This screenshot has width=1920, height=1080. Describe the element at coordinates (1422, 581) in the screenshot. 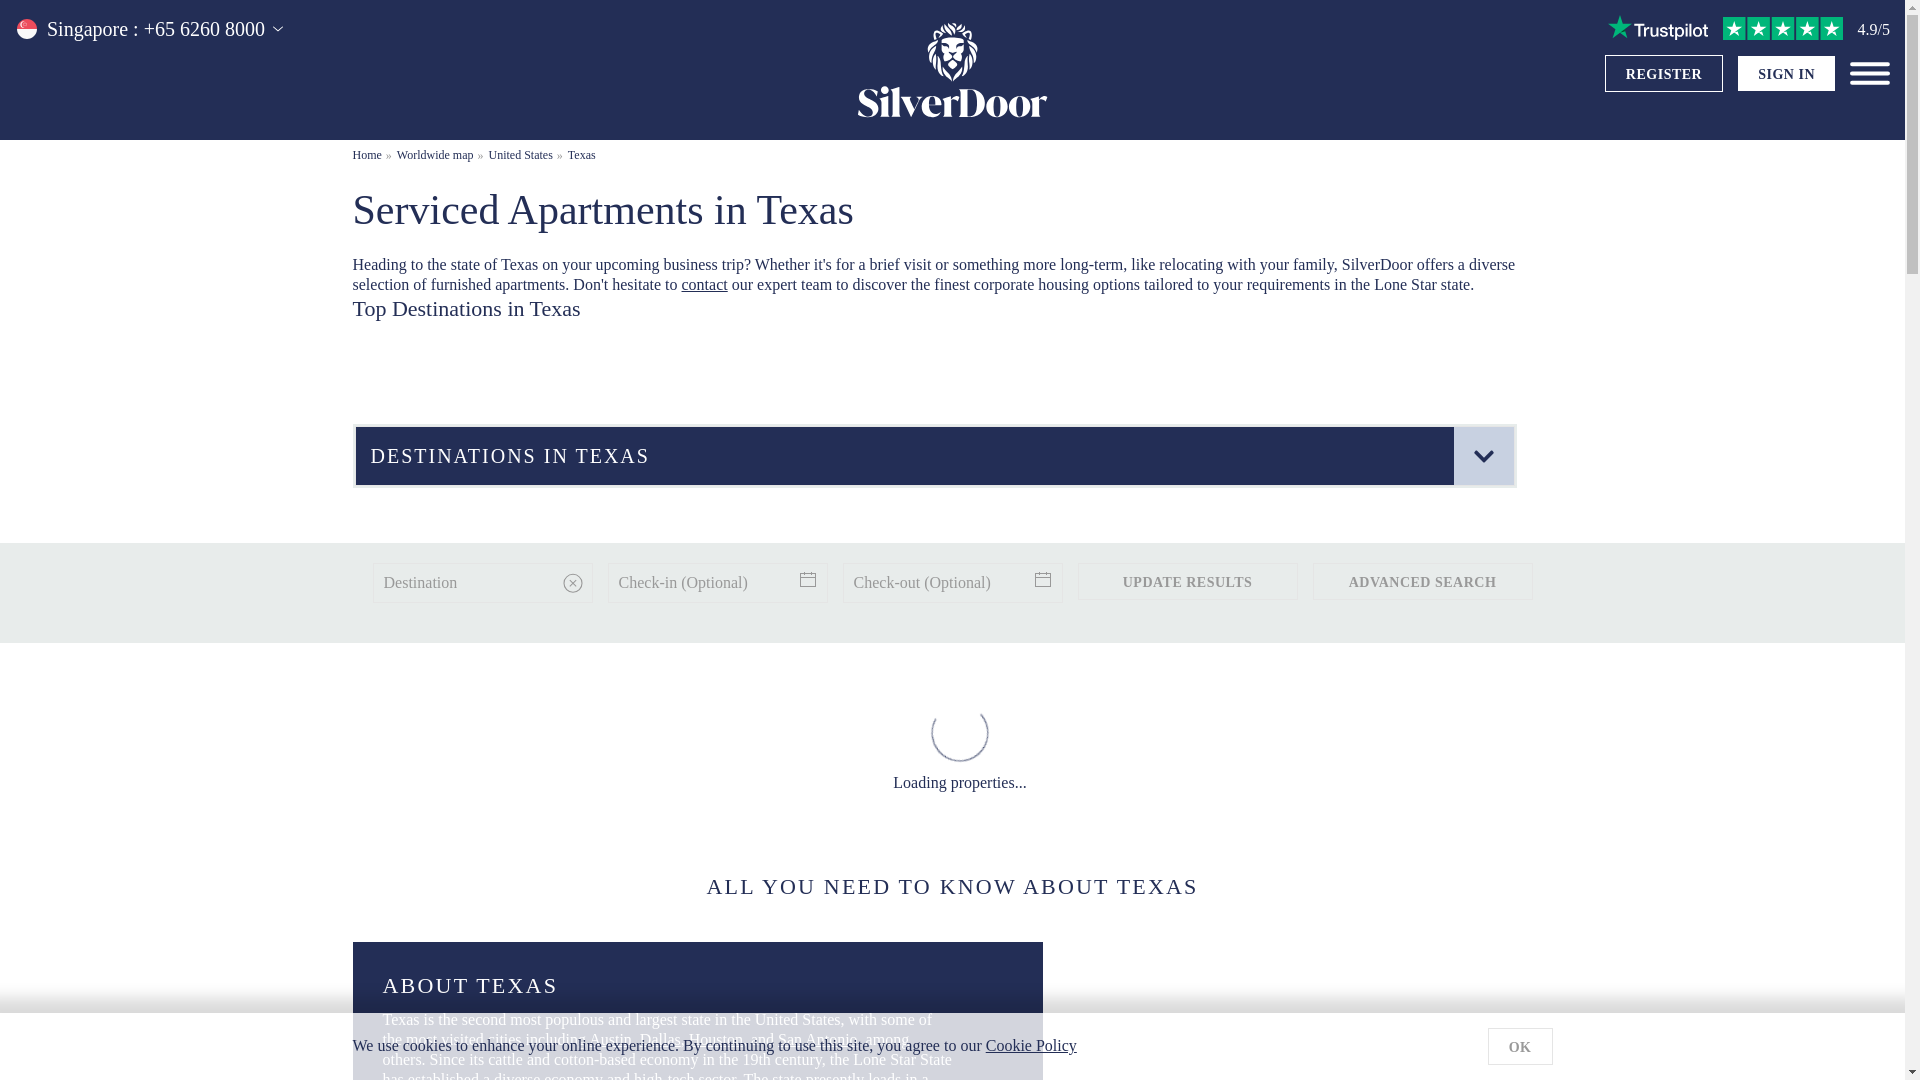

I see `ADVANCED SEARCH` at that location.